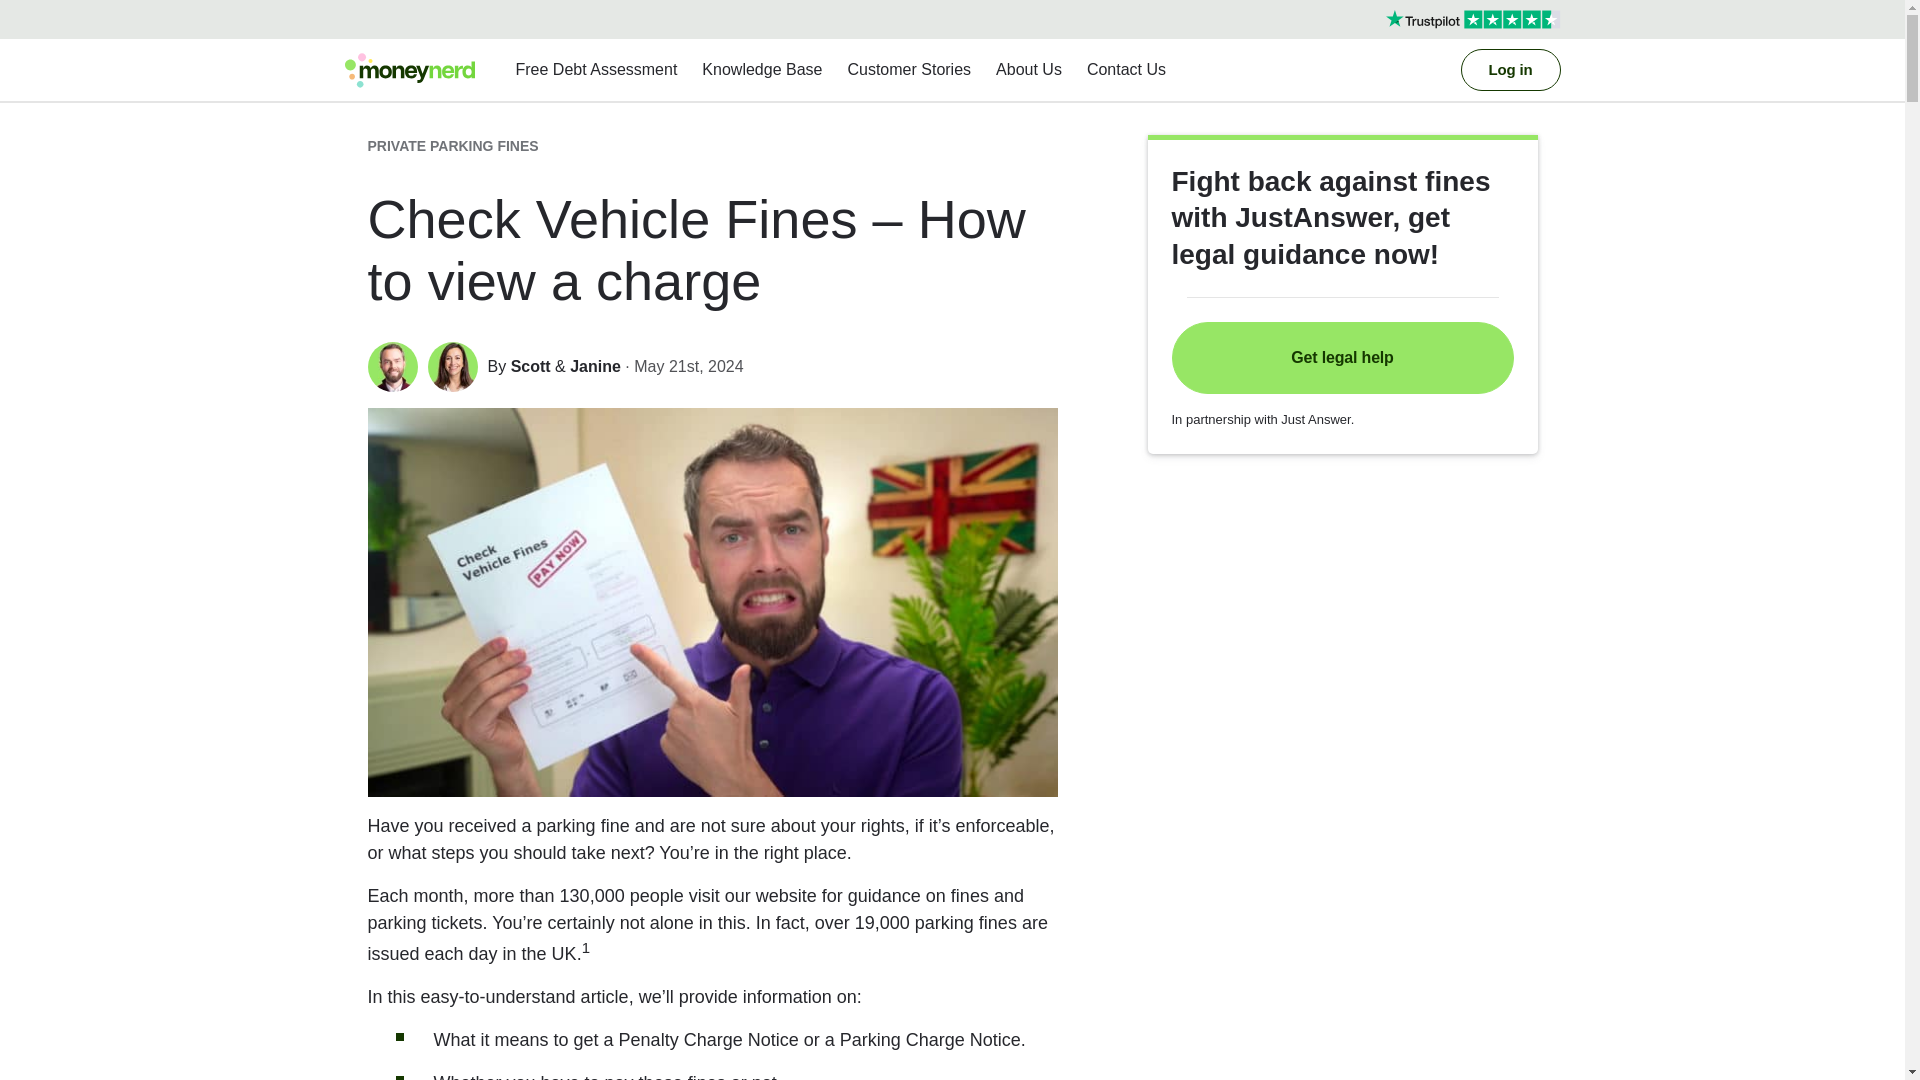  Describe the element at coordinates (1509, 69) in the screenshot. I see `Log in` at that location.